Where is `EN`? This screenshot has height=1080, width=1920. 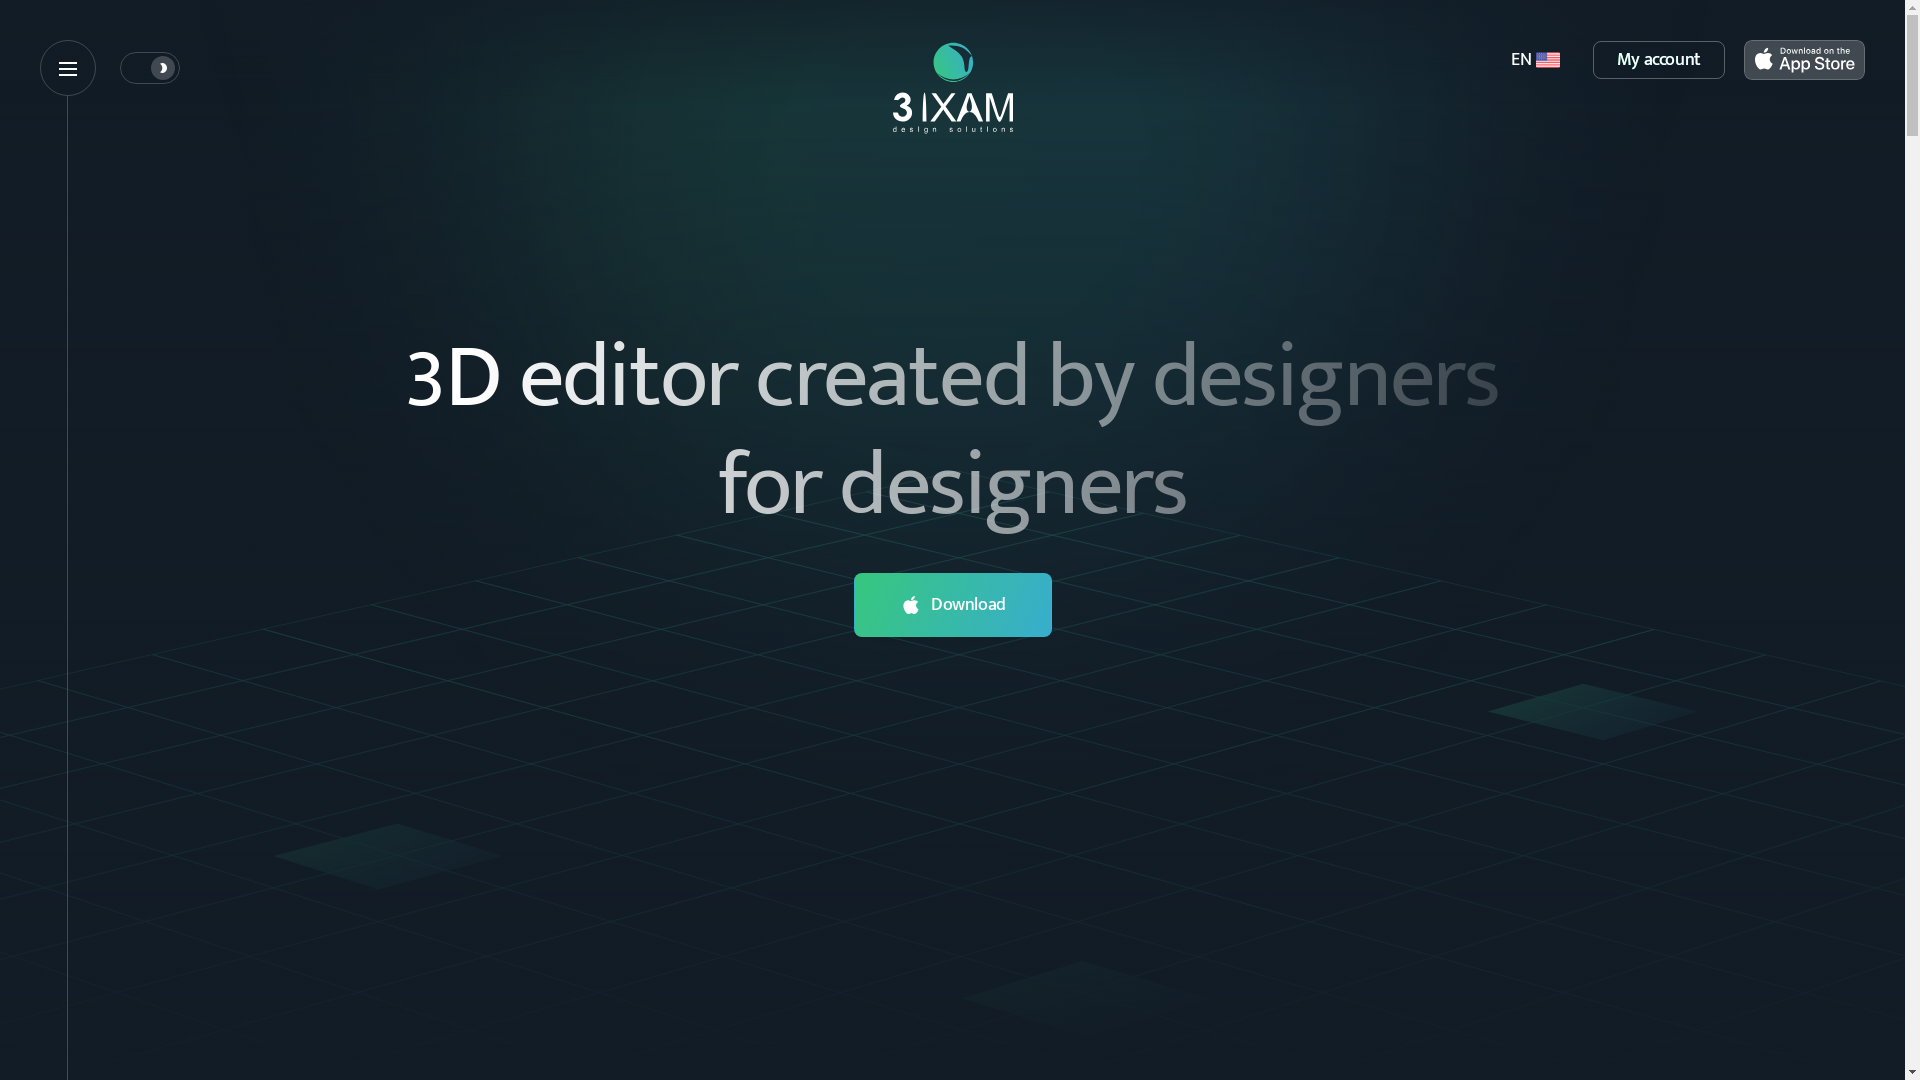 EN is located at coordinates (1535, 60).